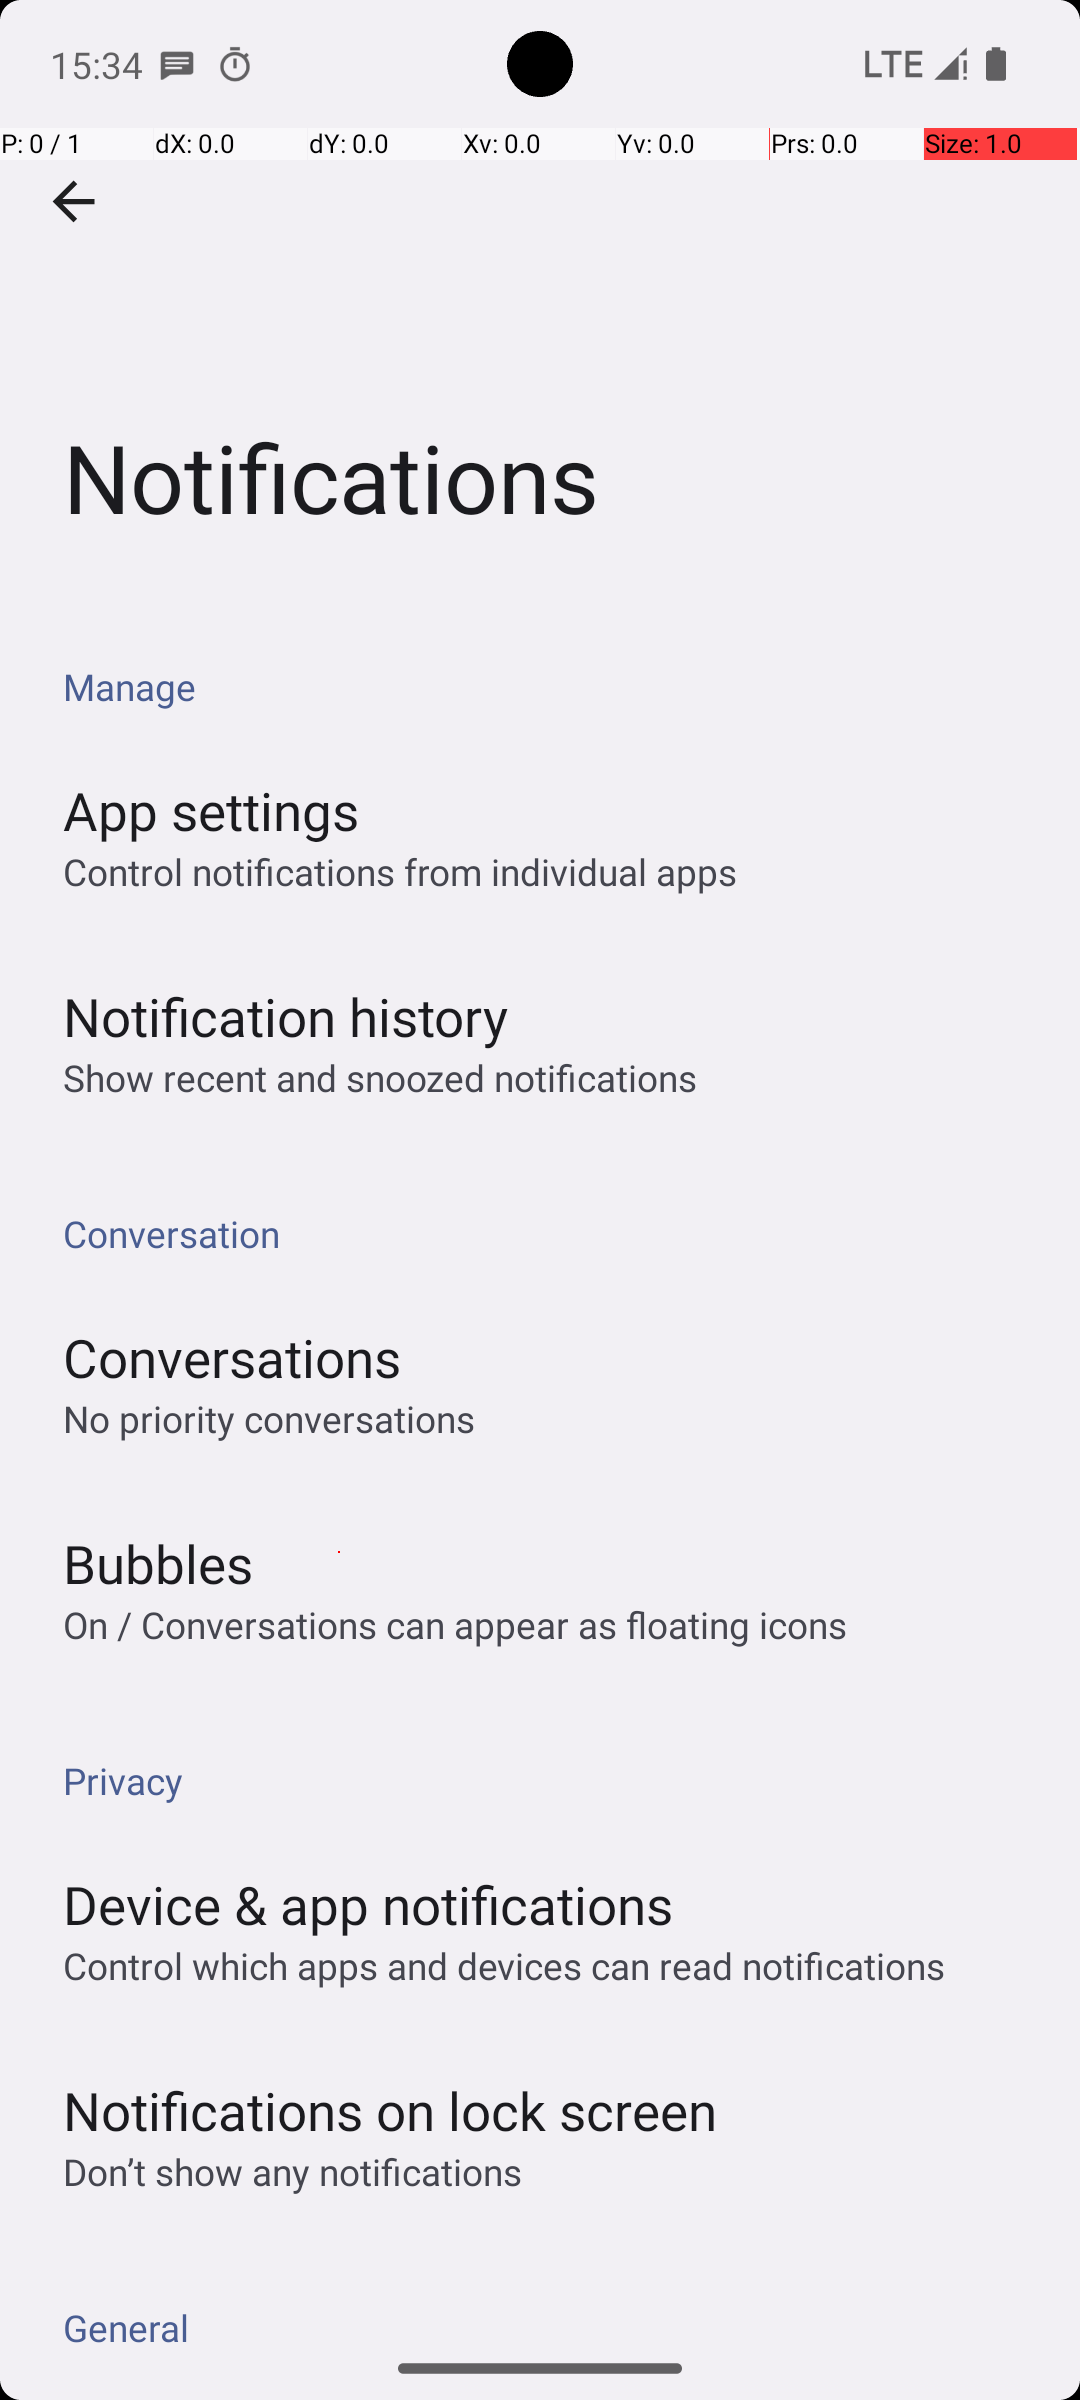 Image resolution: width=1080 pixels, height=2400 pixels. I want to click on Don’t show any notifications, so click(292, 2172).